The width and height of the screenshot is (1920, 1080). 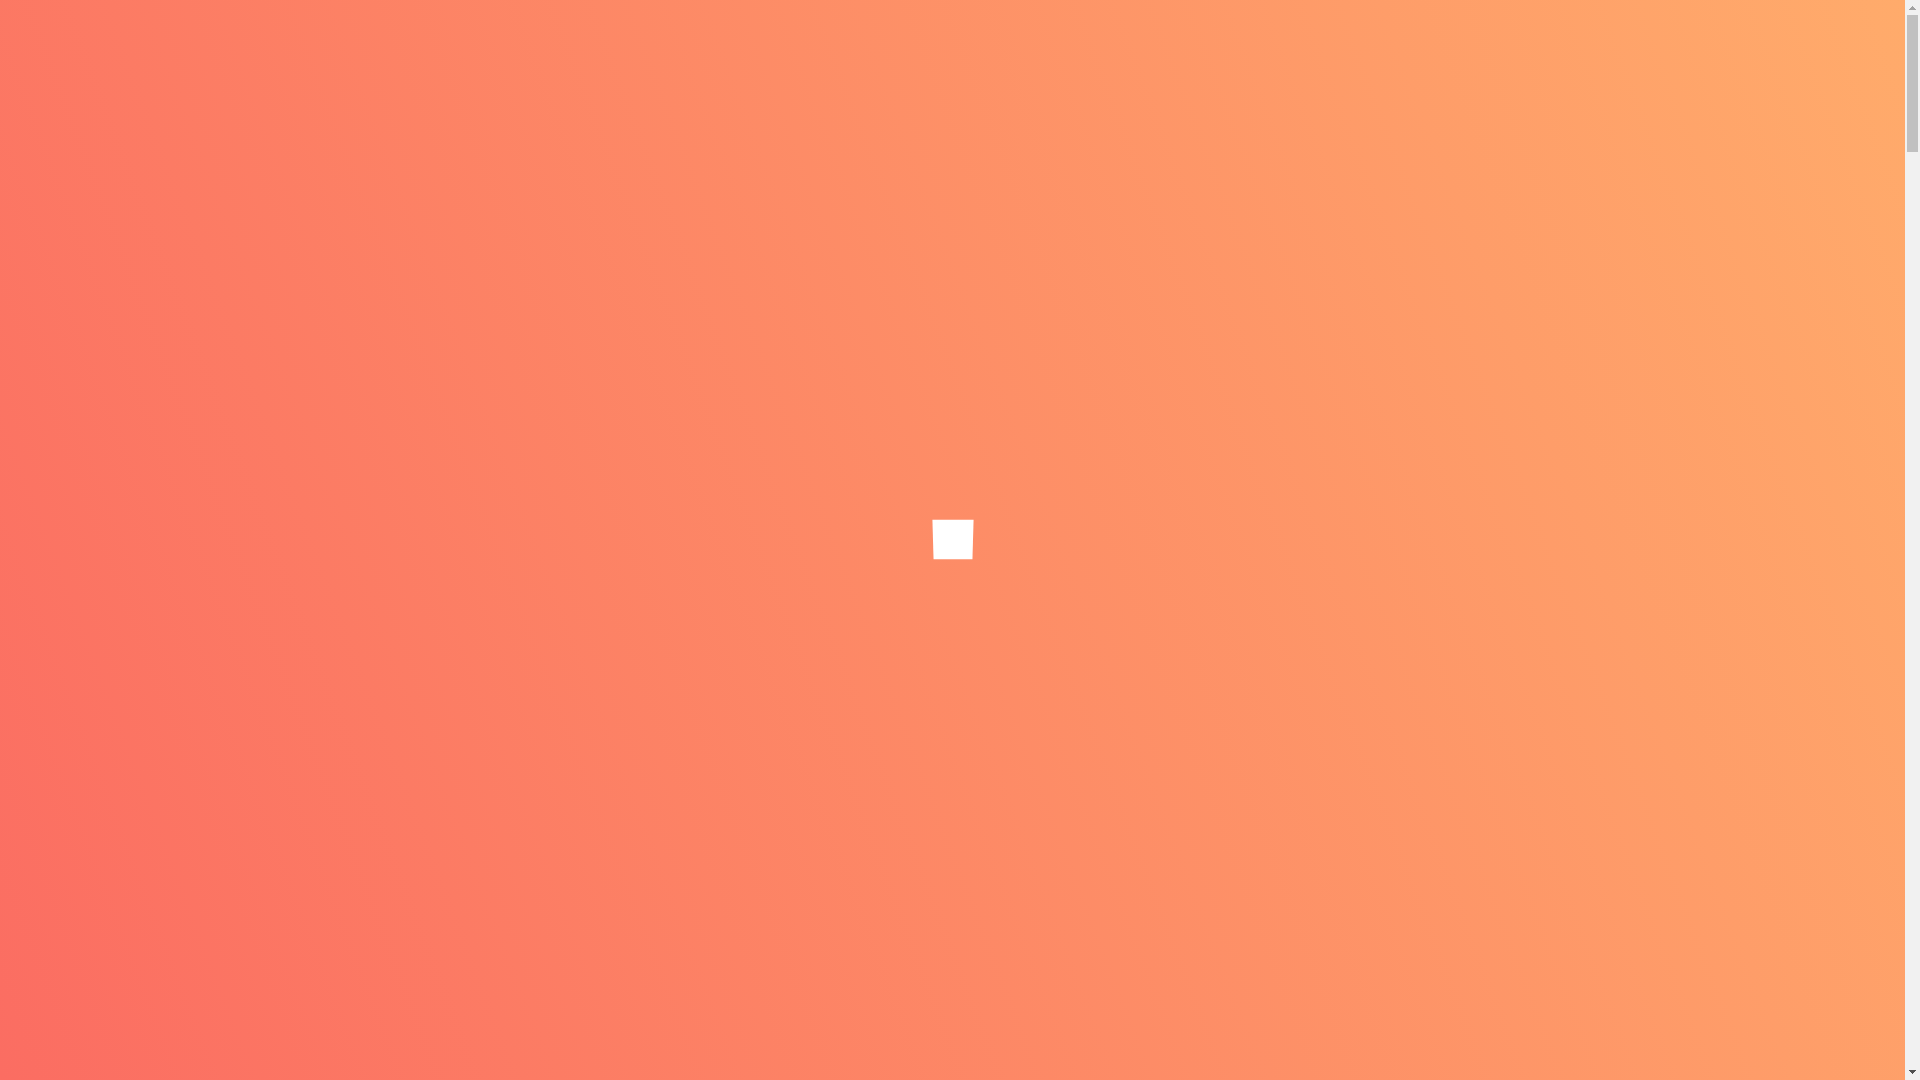 What do you see at coordinates (1426, 82) in the screenshot?
I see `OFFERS` at bounding box center [1426, 82].